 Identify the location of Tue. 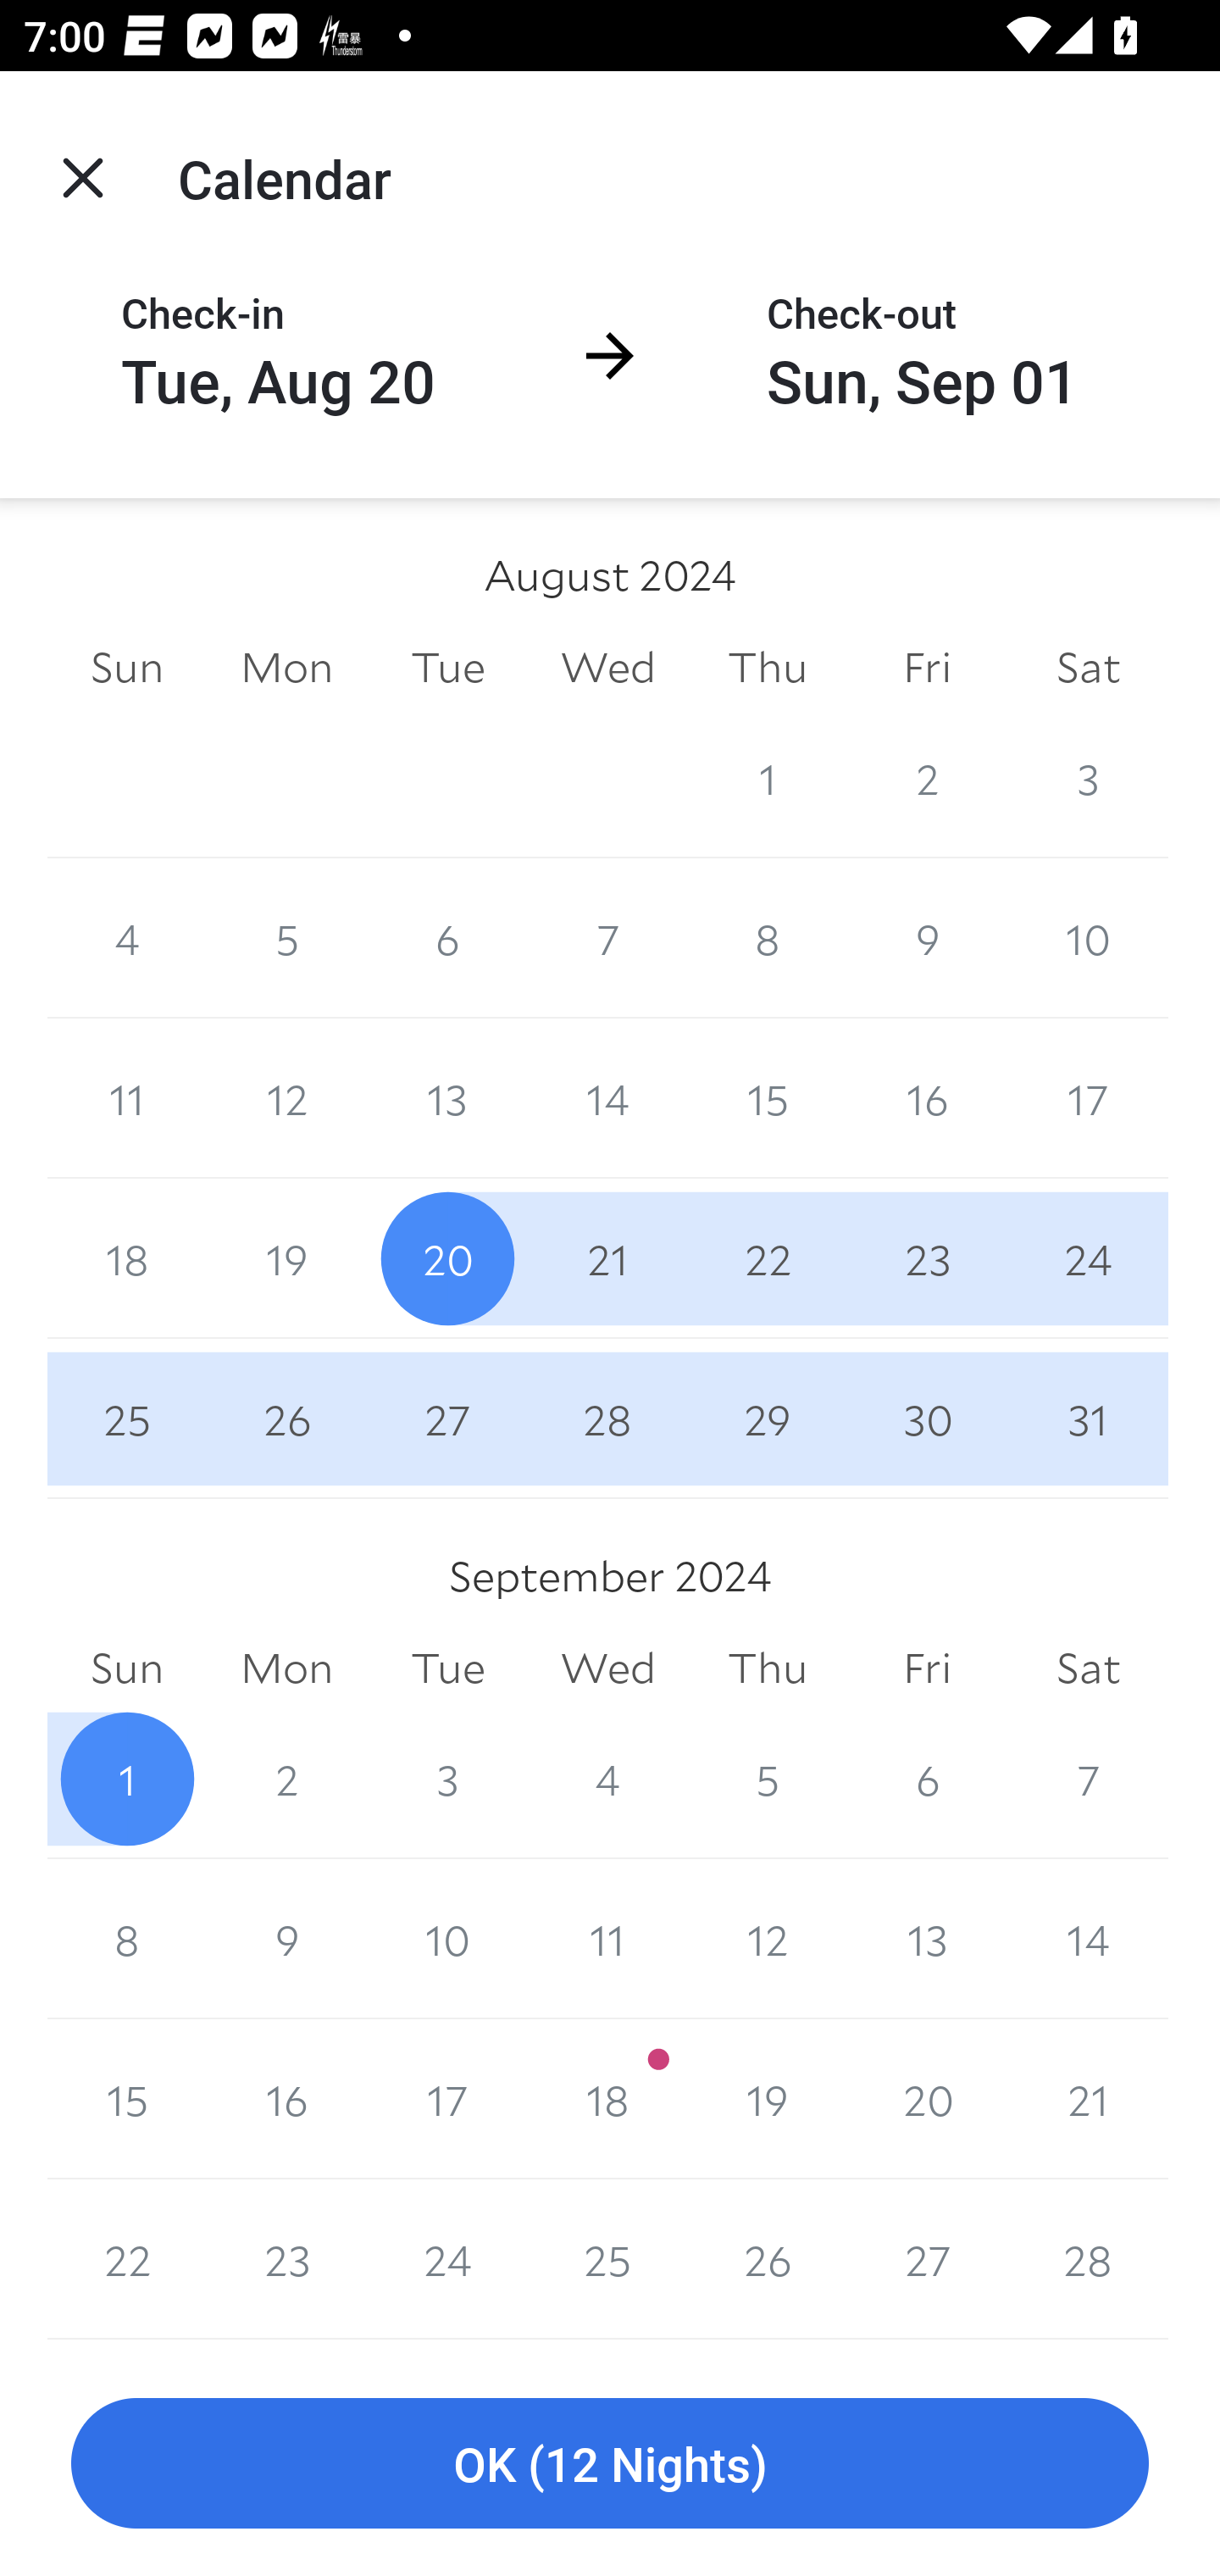
(447, 1669).